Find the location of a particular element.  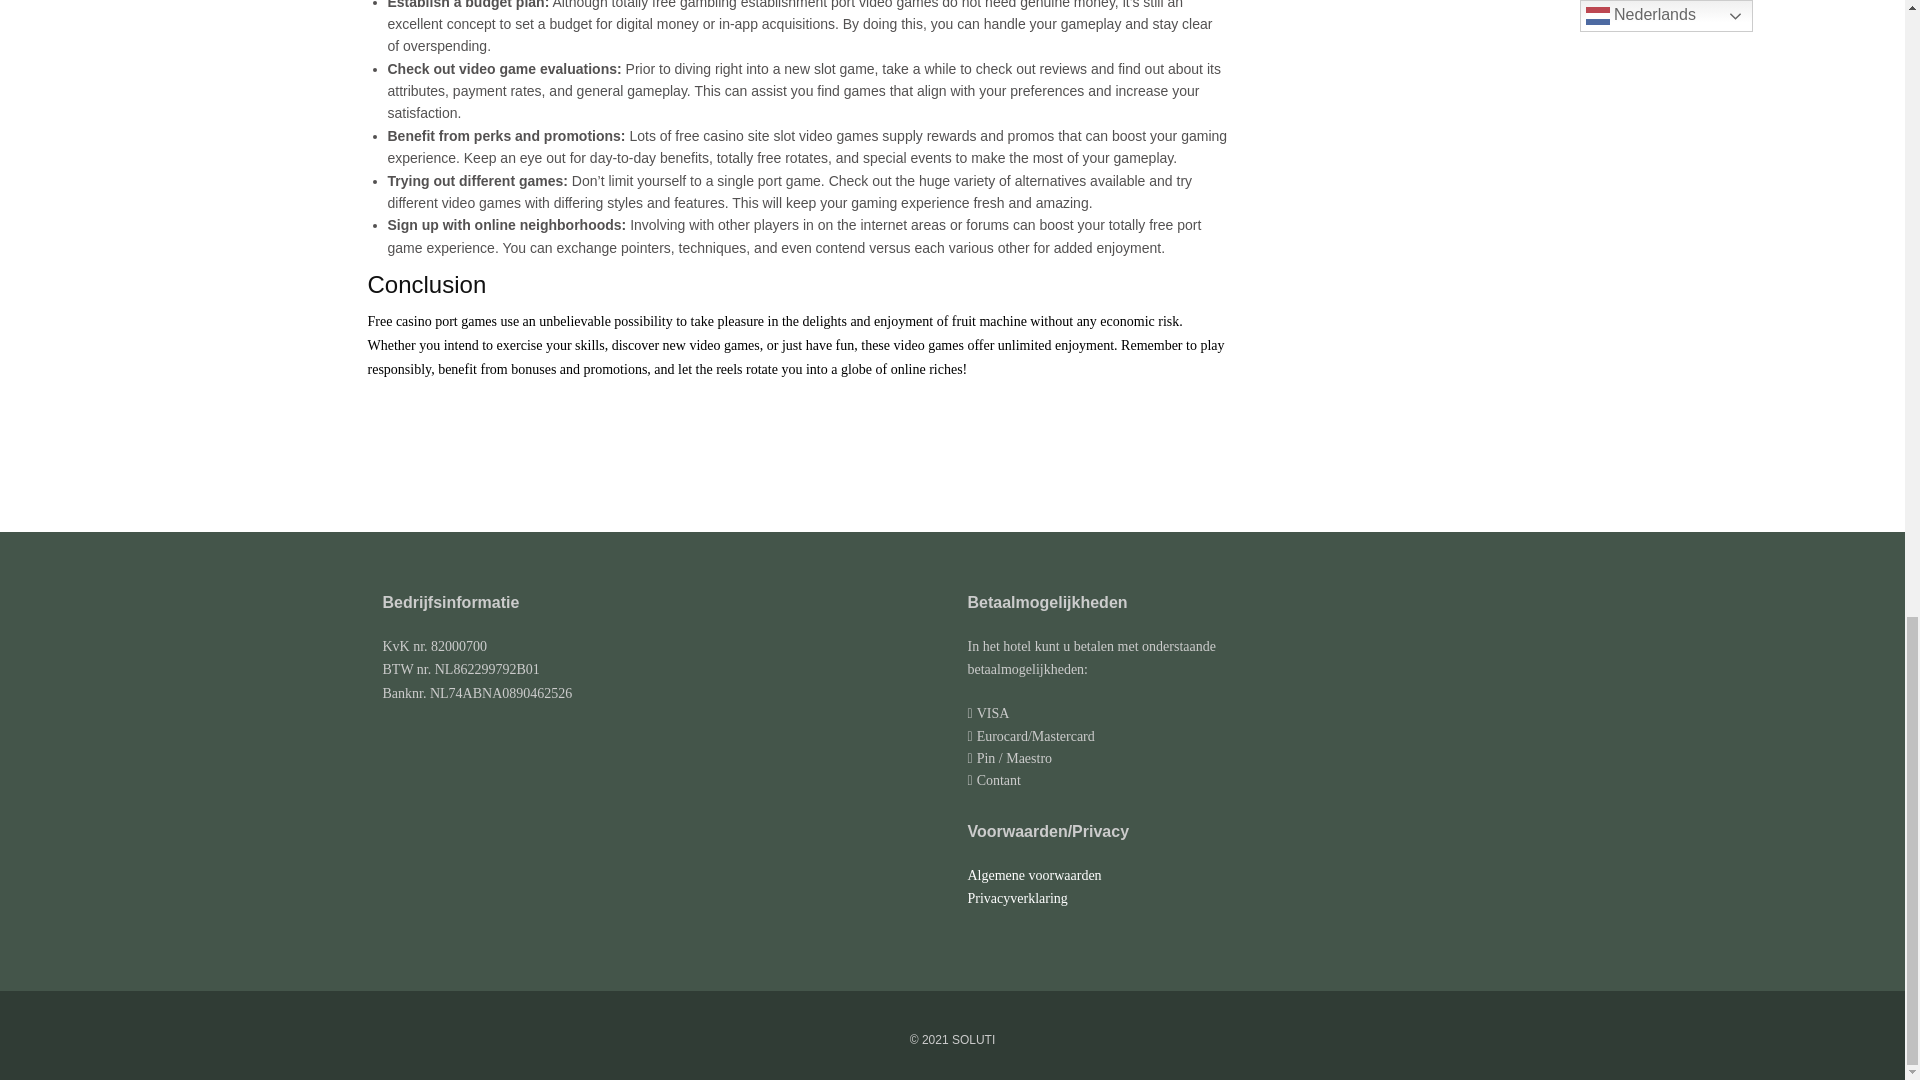

Algemene voorwaarden is located at coordinates (1034, 876).